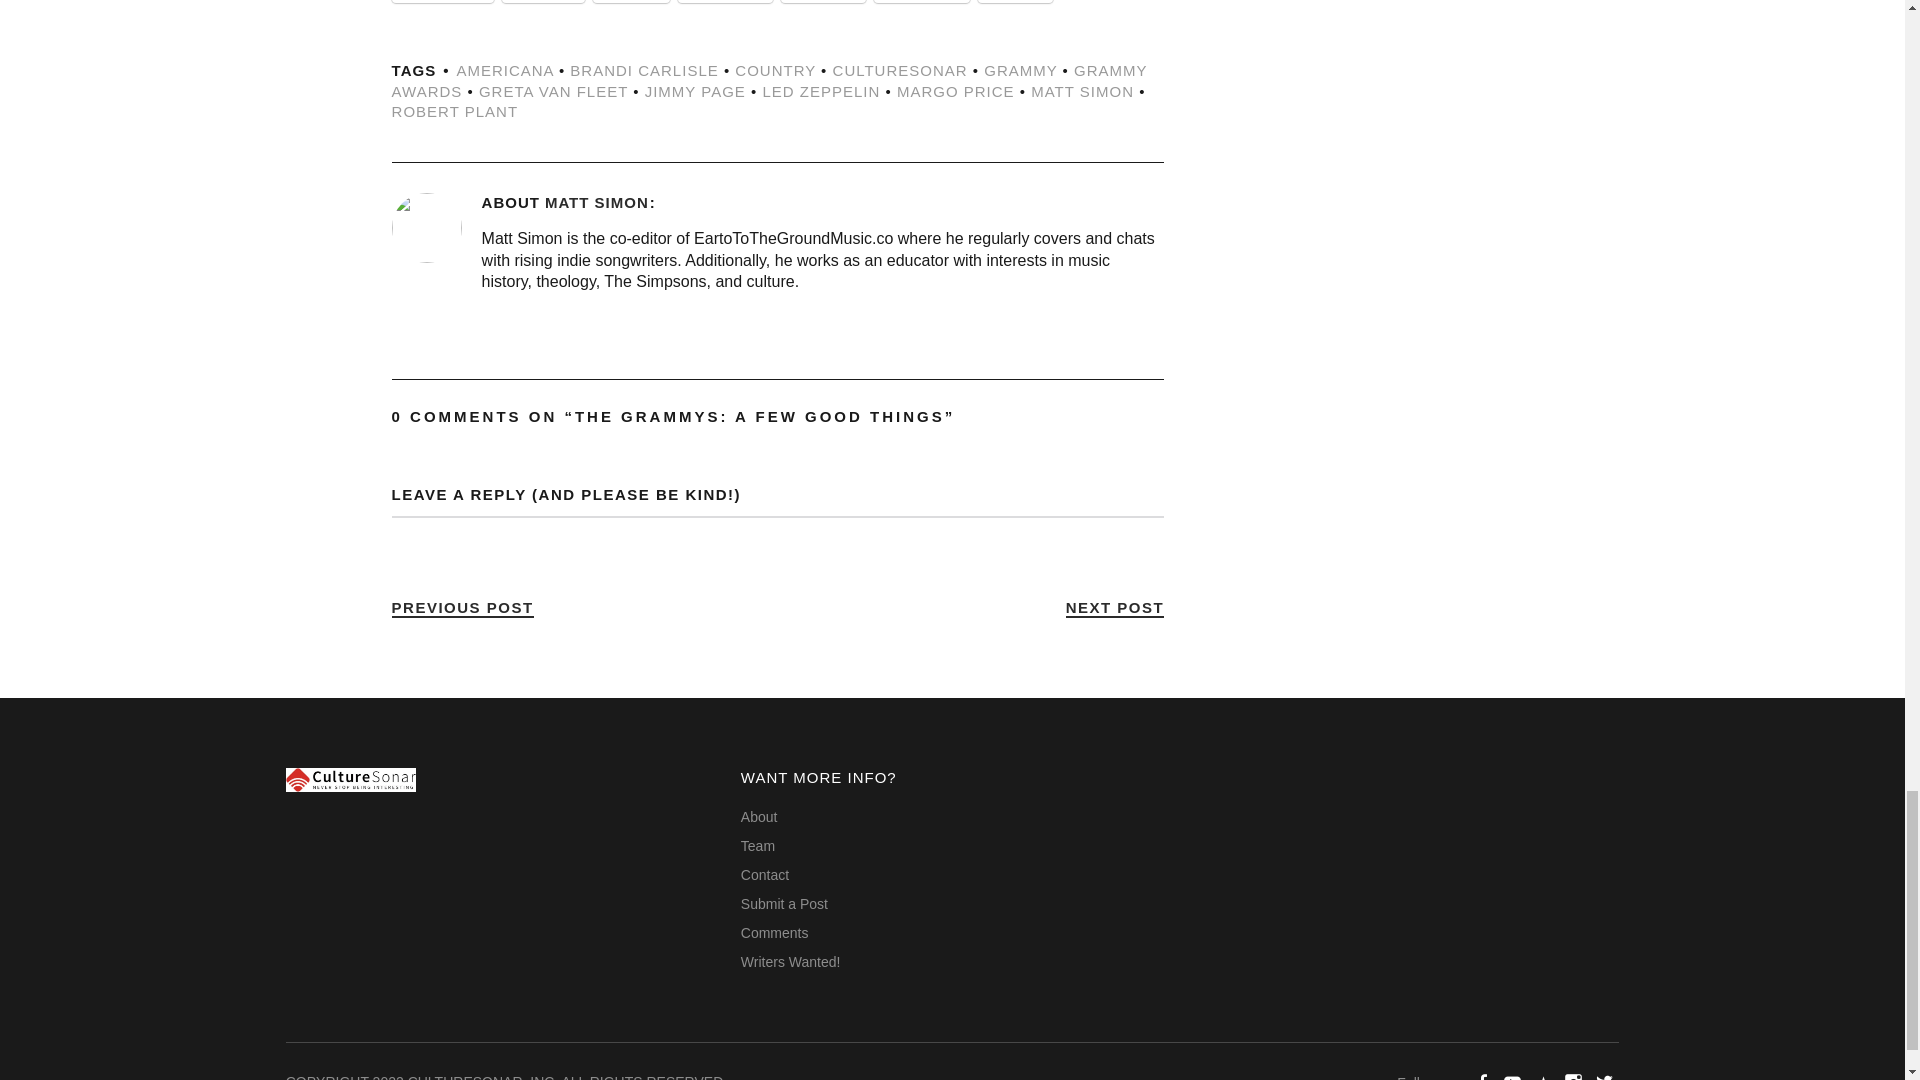  Describe the element at coordinates (442, 2) in the screenshot. I see `Click to share on Facebook` at that location.